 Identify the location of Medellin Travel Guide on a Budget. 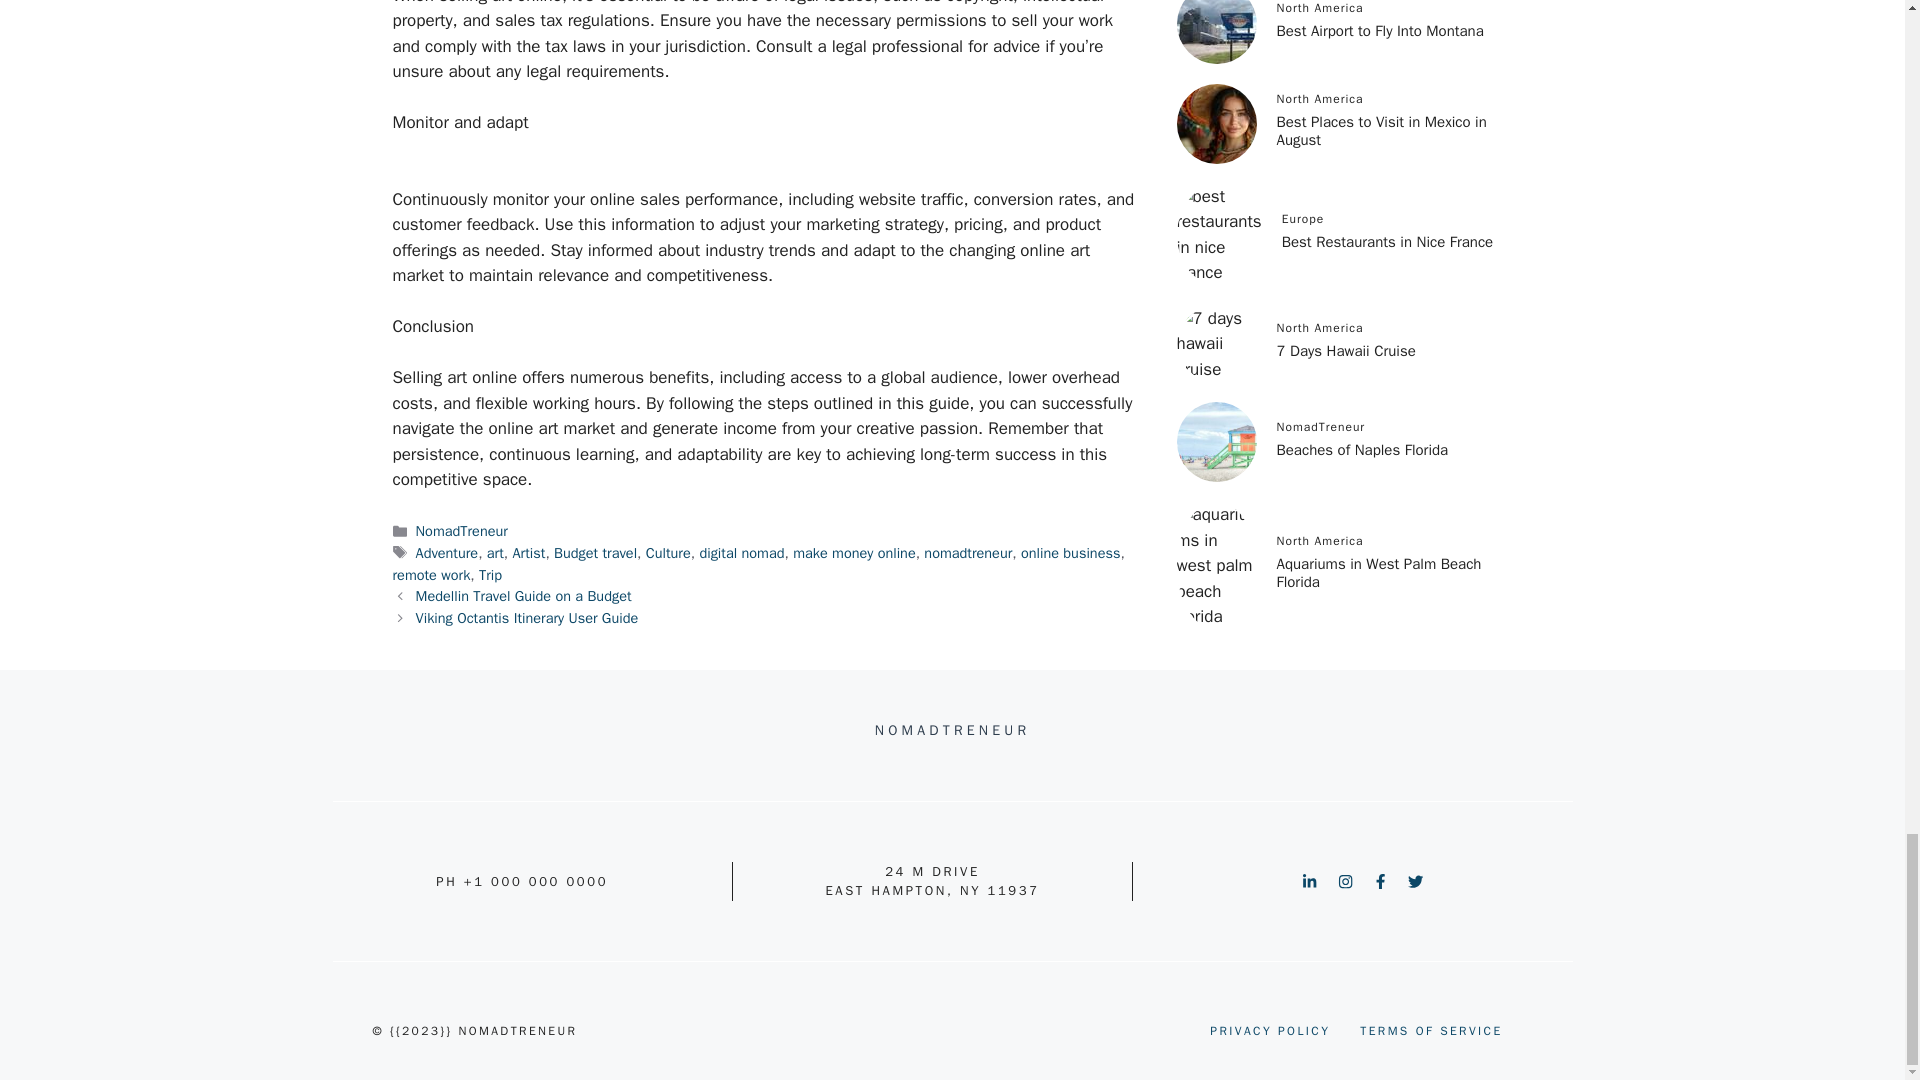
(524, 596).